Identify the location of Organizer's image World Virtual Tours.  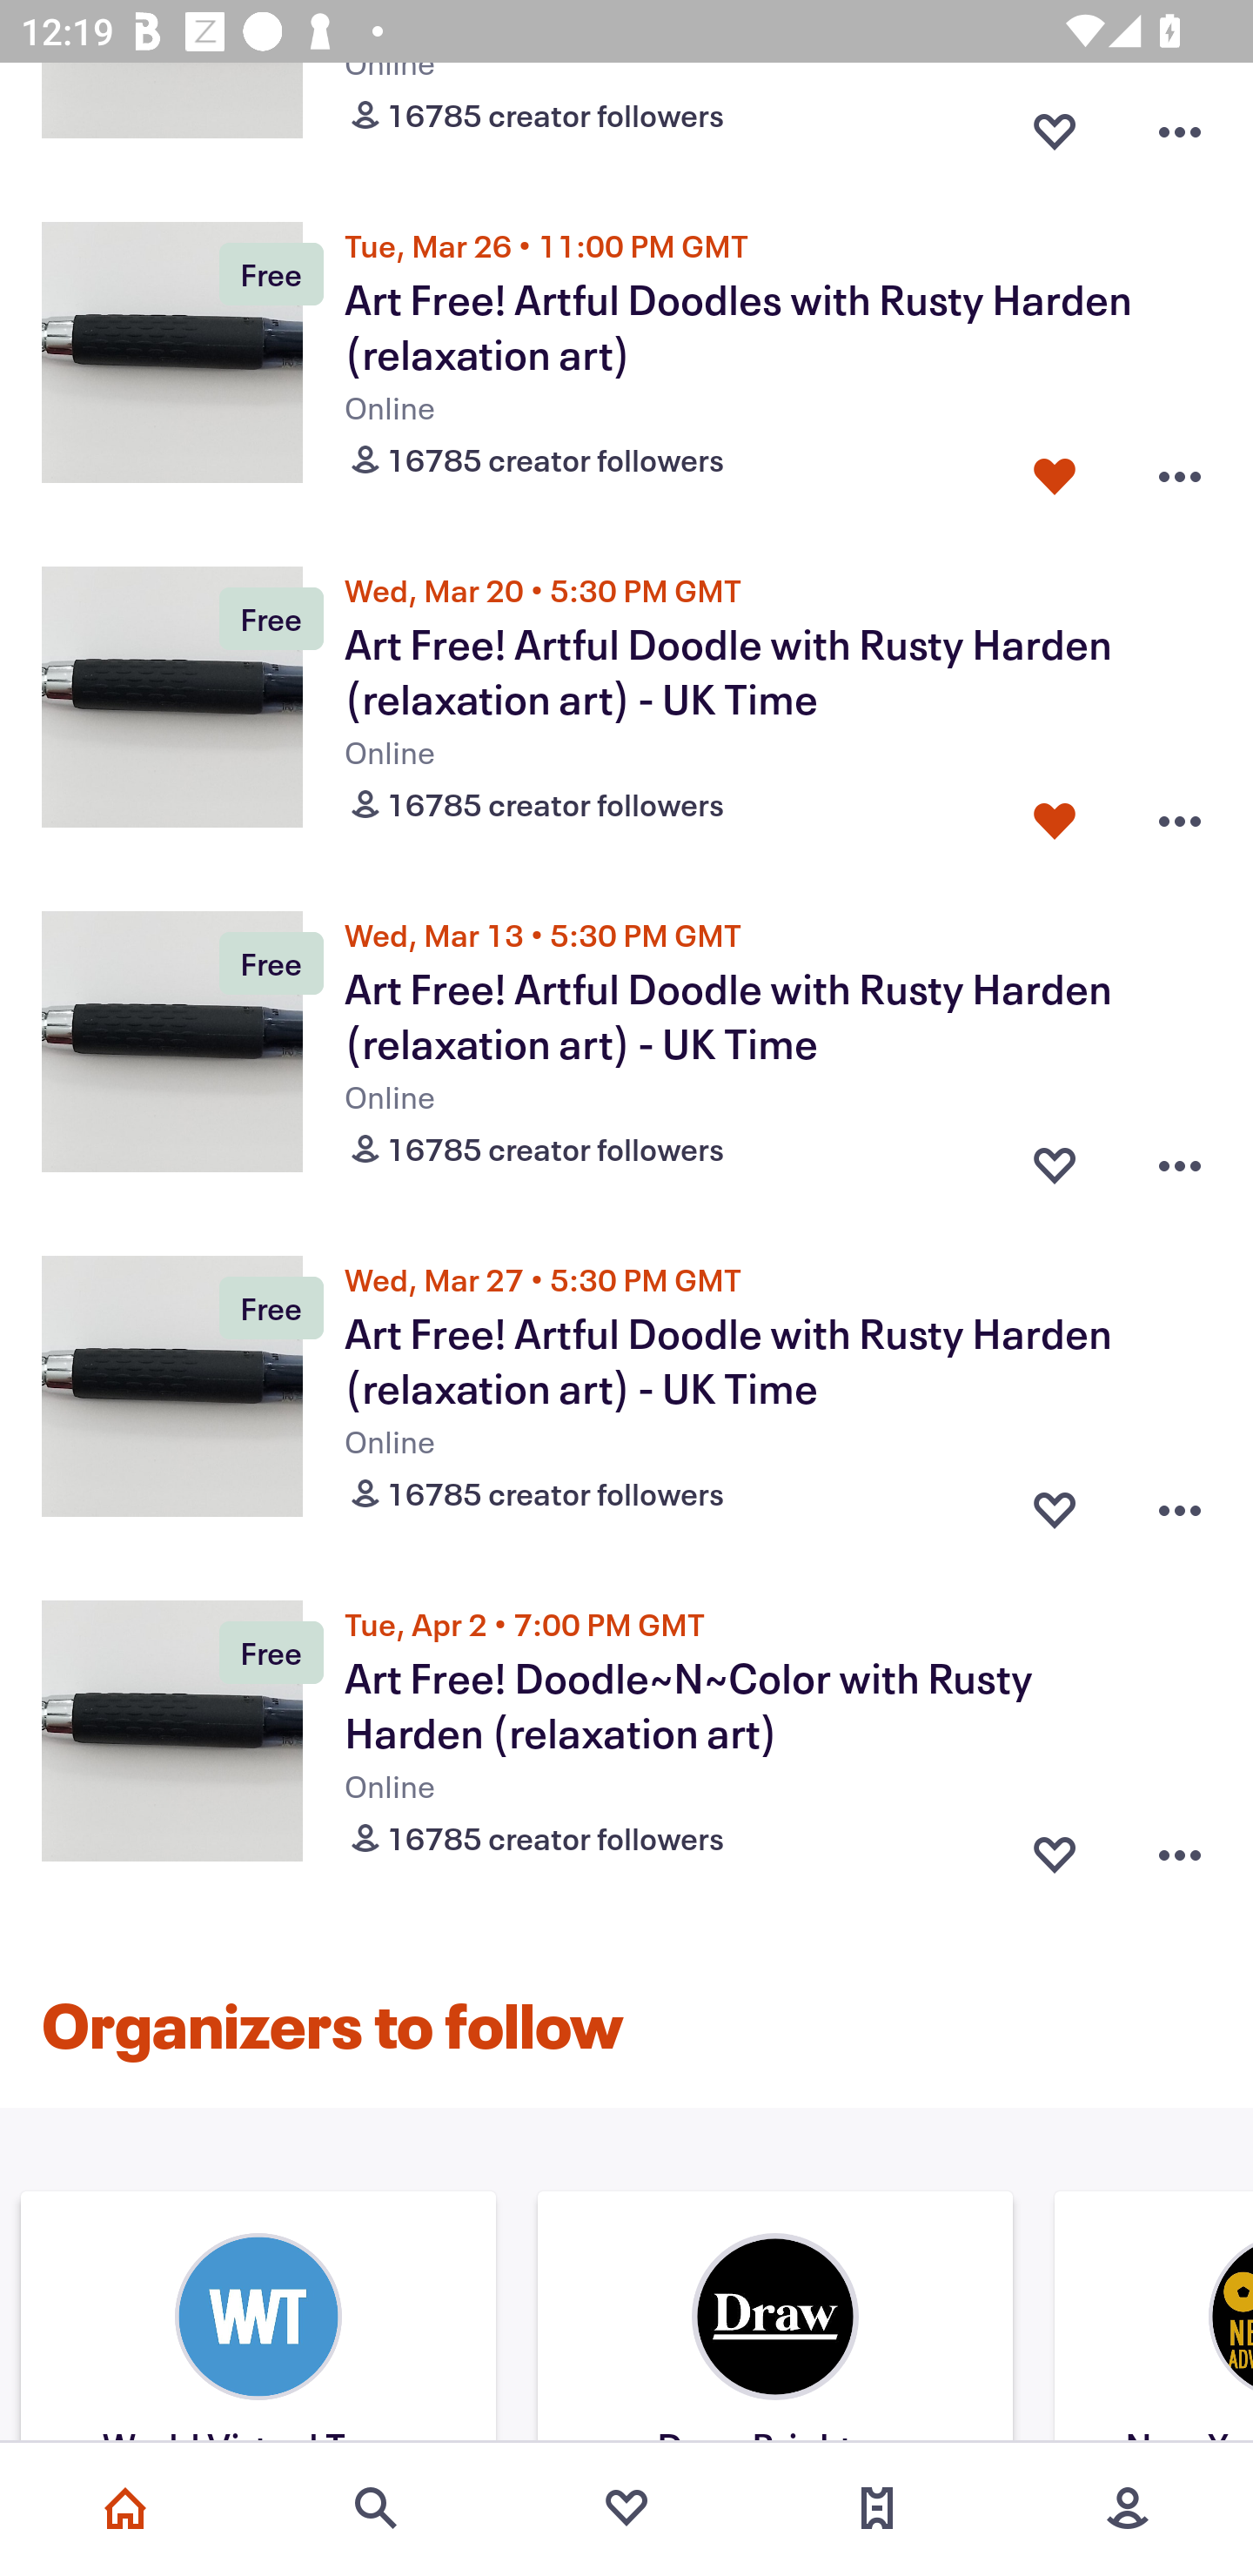
(258, 2320).